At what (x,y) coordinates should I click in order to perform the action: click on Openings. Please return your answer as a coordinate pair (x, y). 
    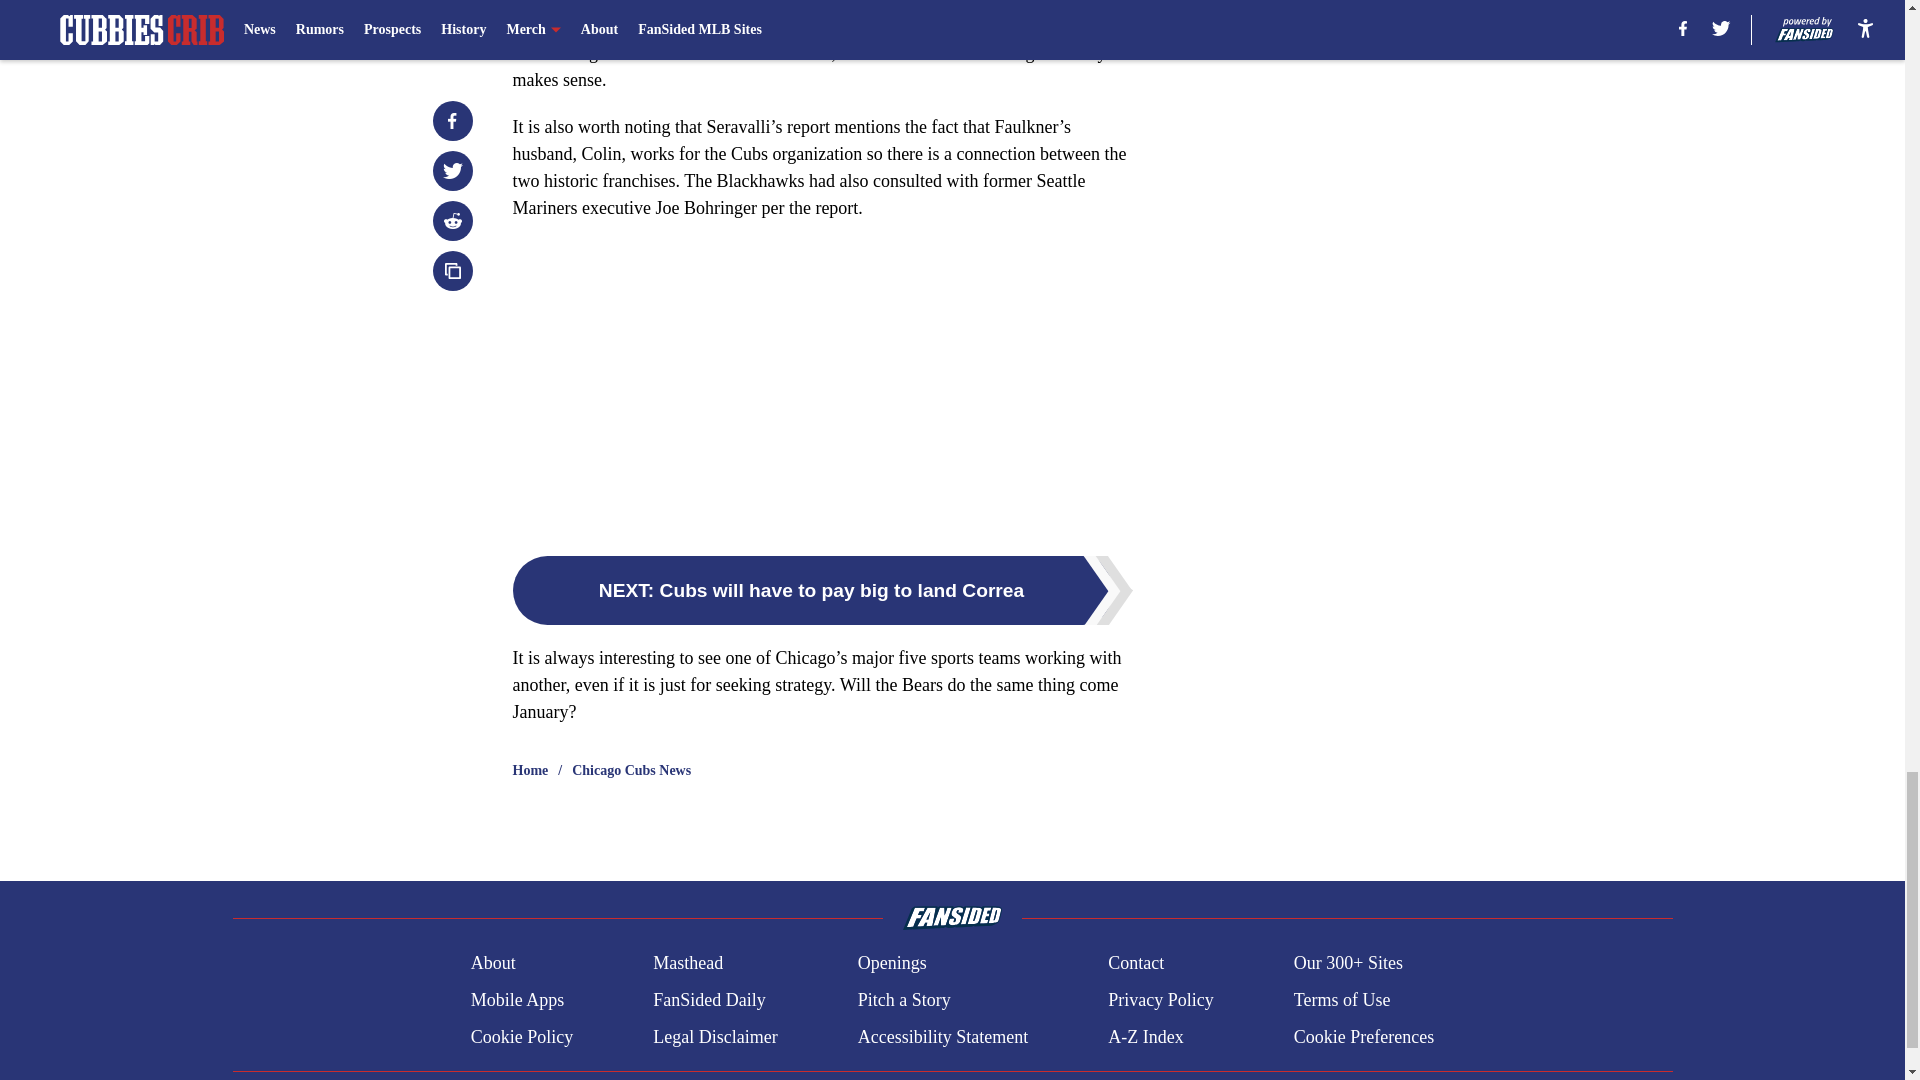
    Looking at the image, I should click on (892, 964).